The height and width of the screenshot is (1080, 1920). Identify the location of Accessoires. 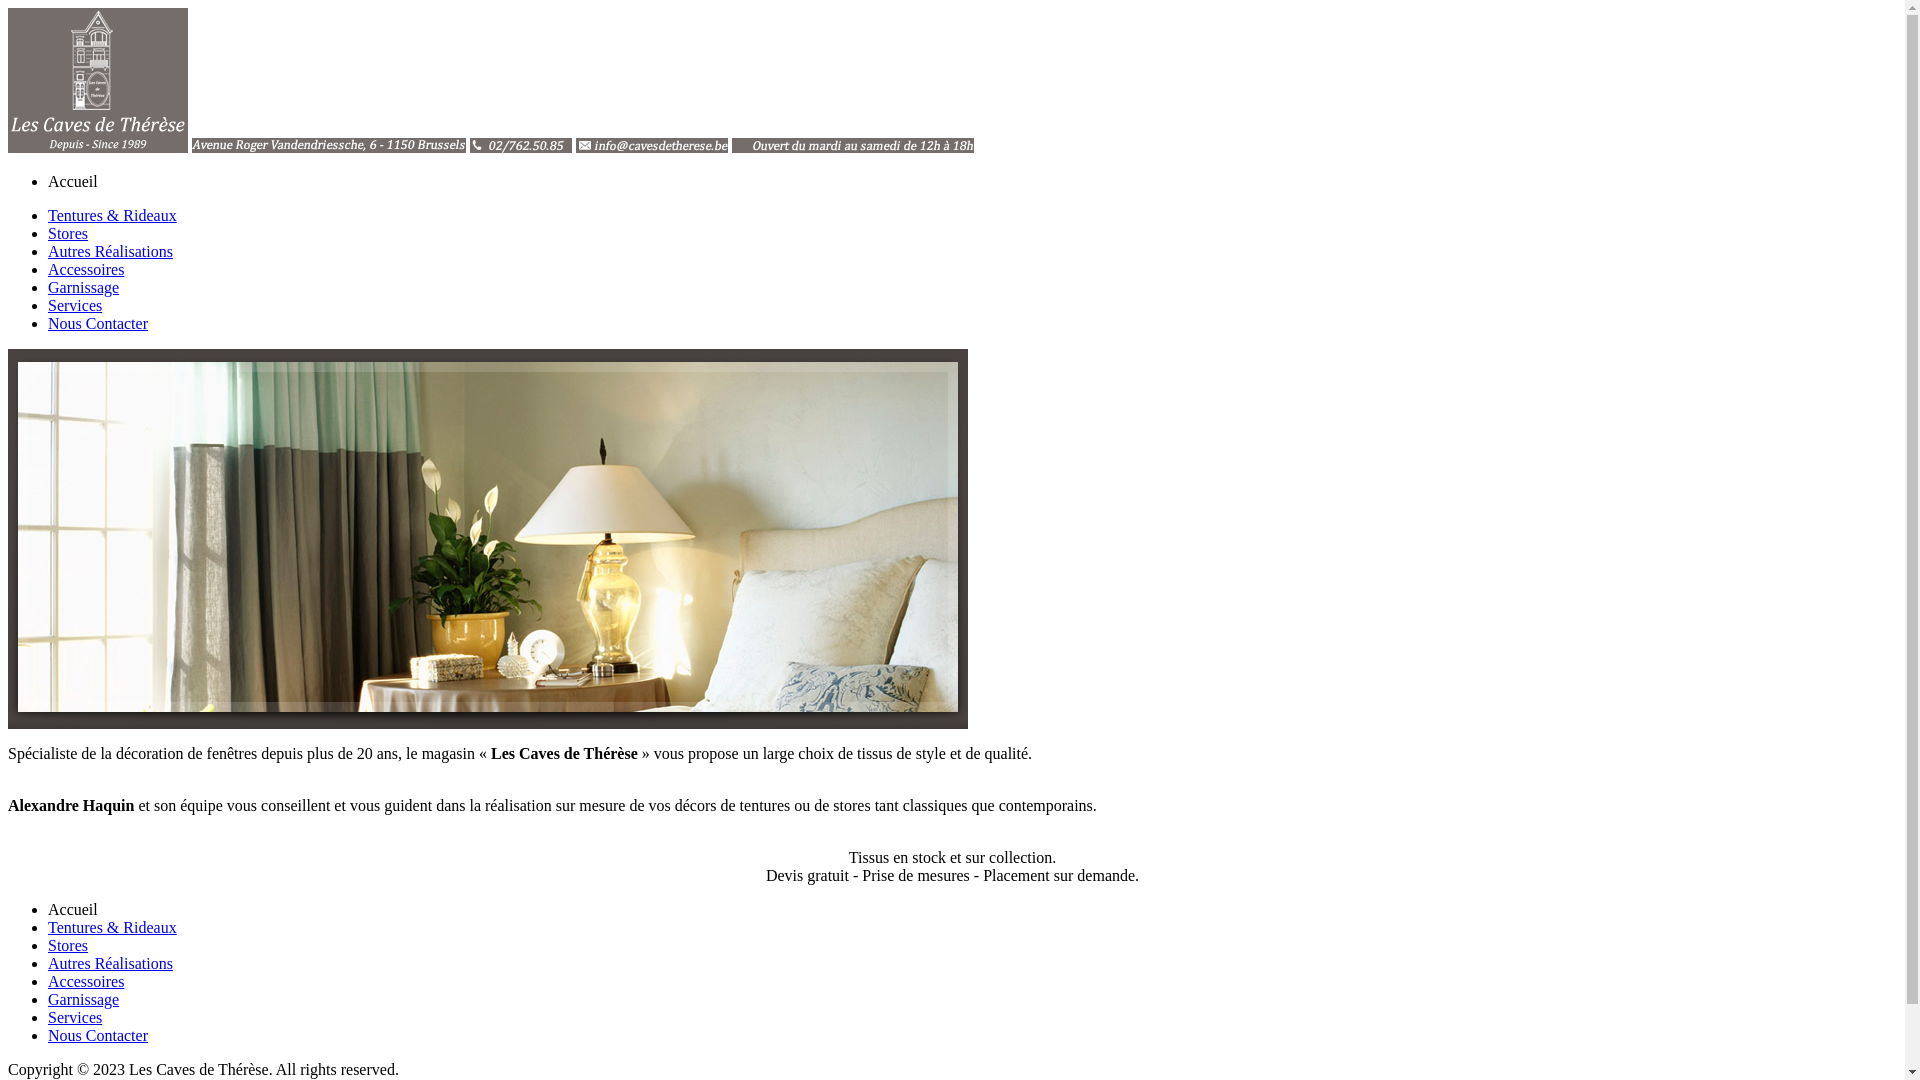
(86, 982).